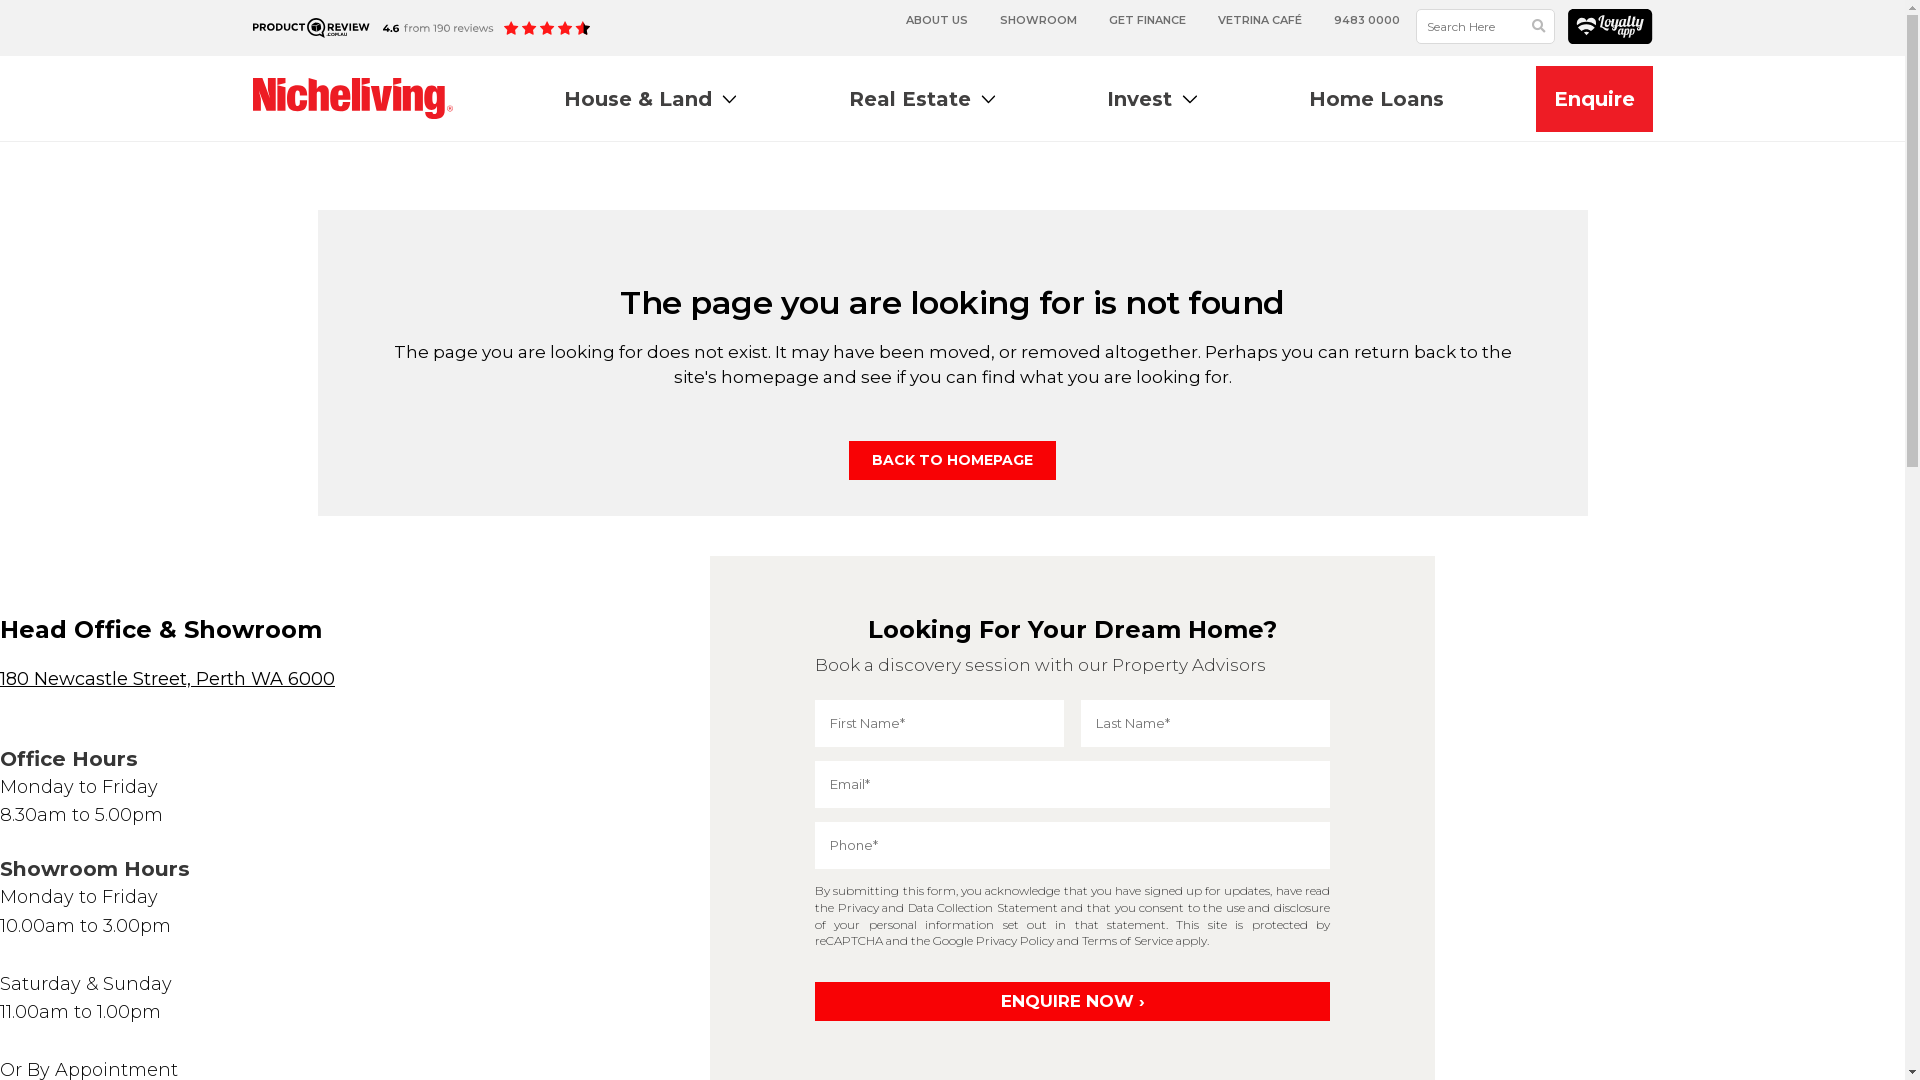 Image resolution: width=1920 pixels, height=1080 pixels. I want to click on Privacy and Data Collection Statement, so click(948, 908).